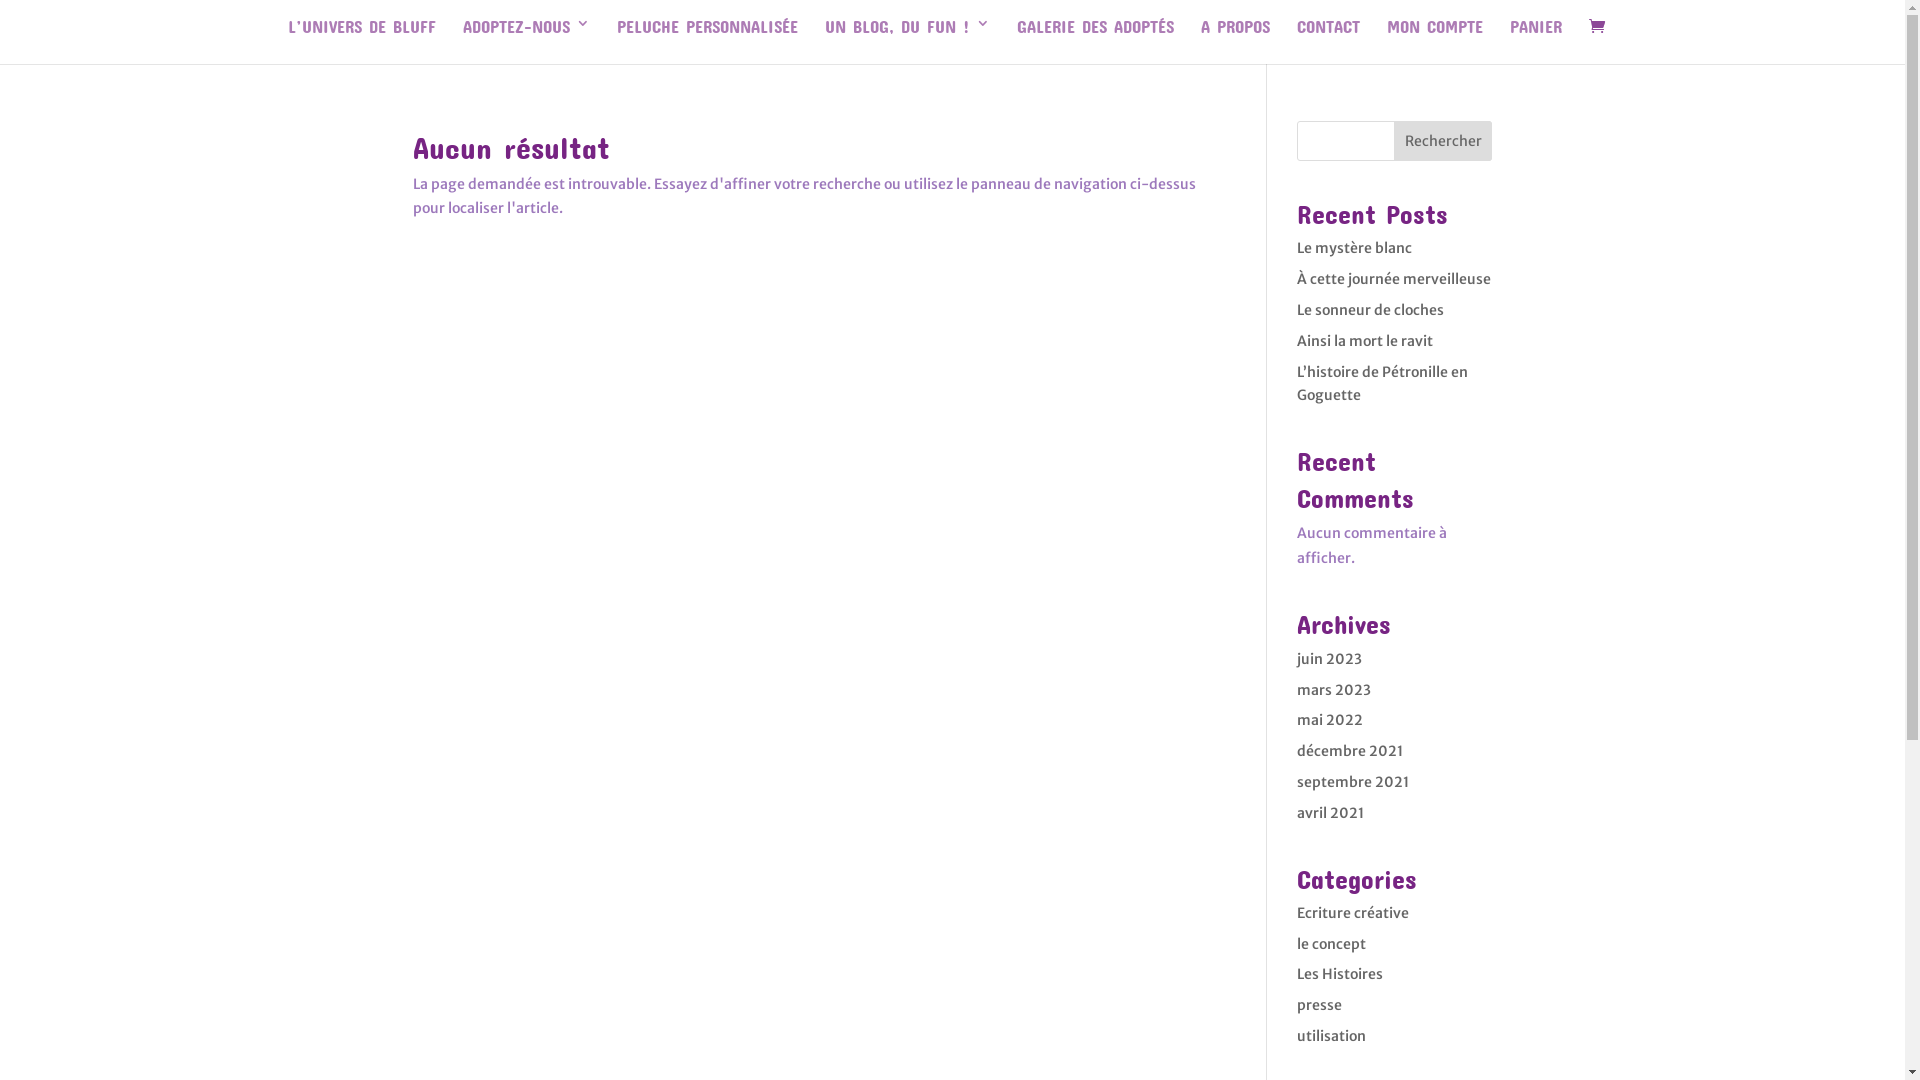  Describe the element at coordinates (1320, 1005) in the screenshot. I see `presse` at that location.